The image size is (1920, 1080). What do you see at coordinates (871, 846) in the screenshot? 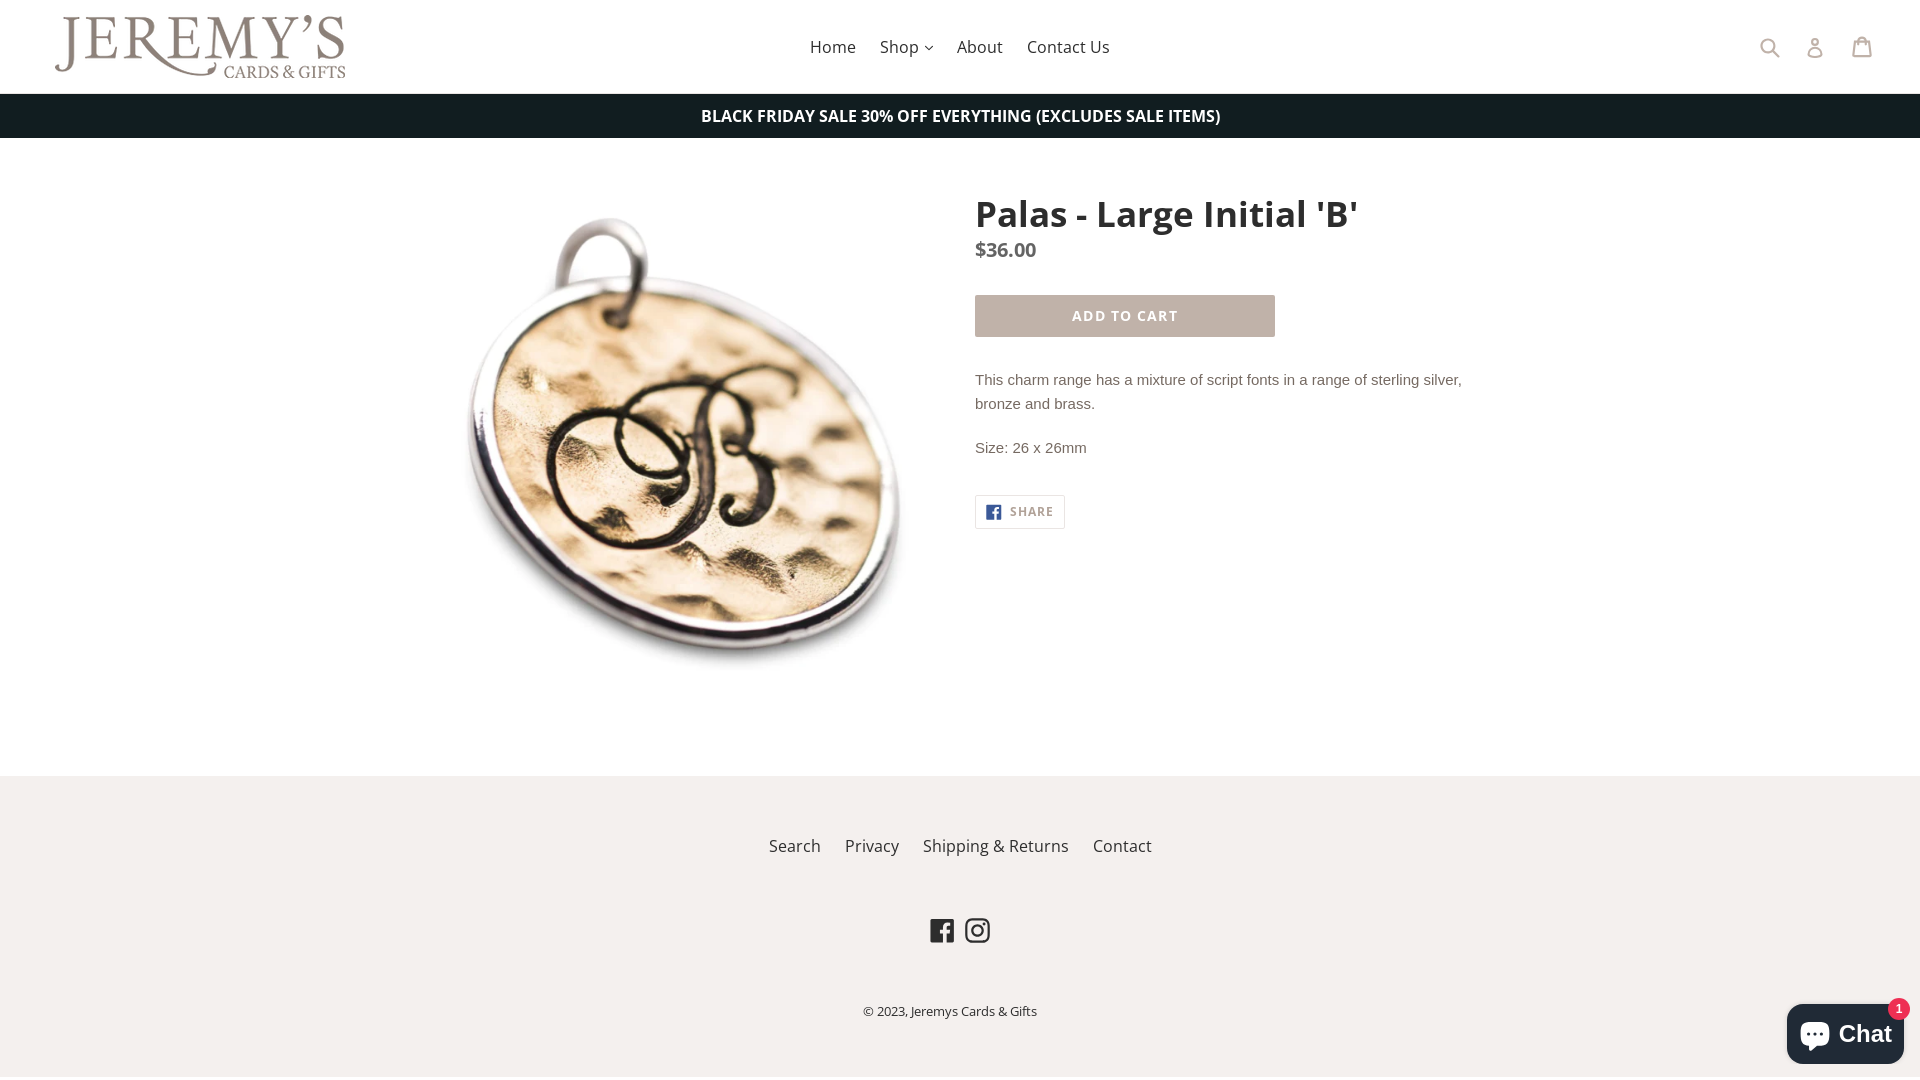
I see `Privacy` at bounding box center [871, 846].